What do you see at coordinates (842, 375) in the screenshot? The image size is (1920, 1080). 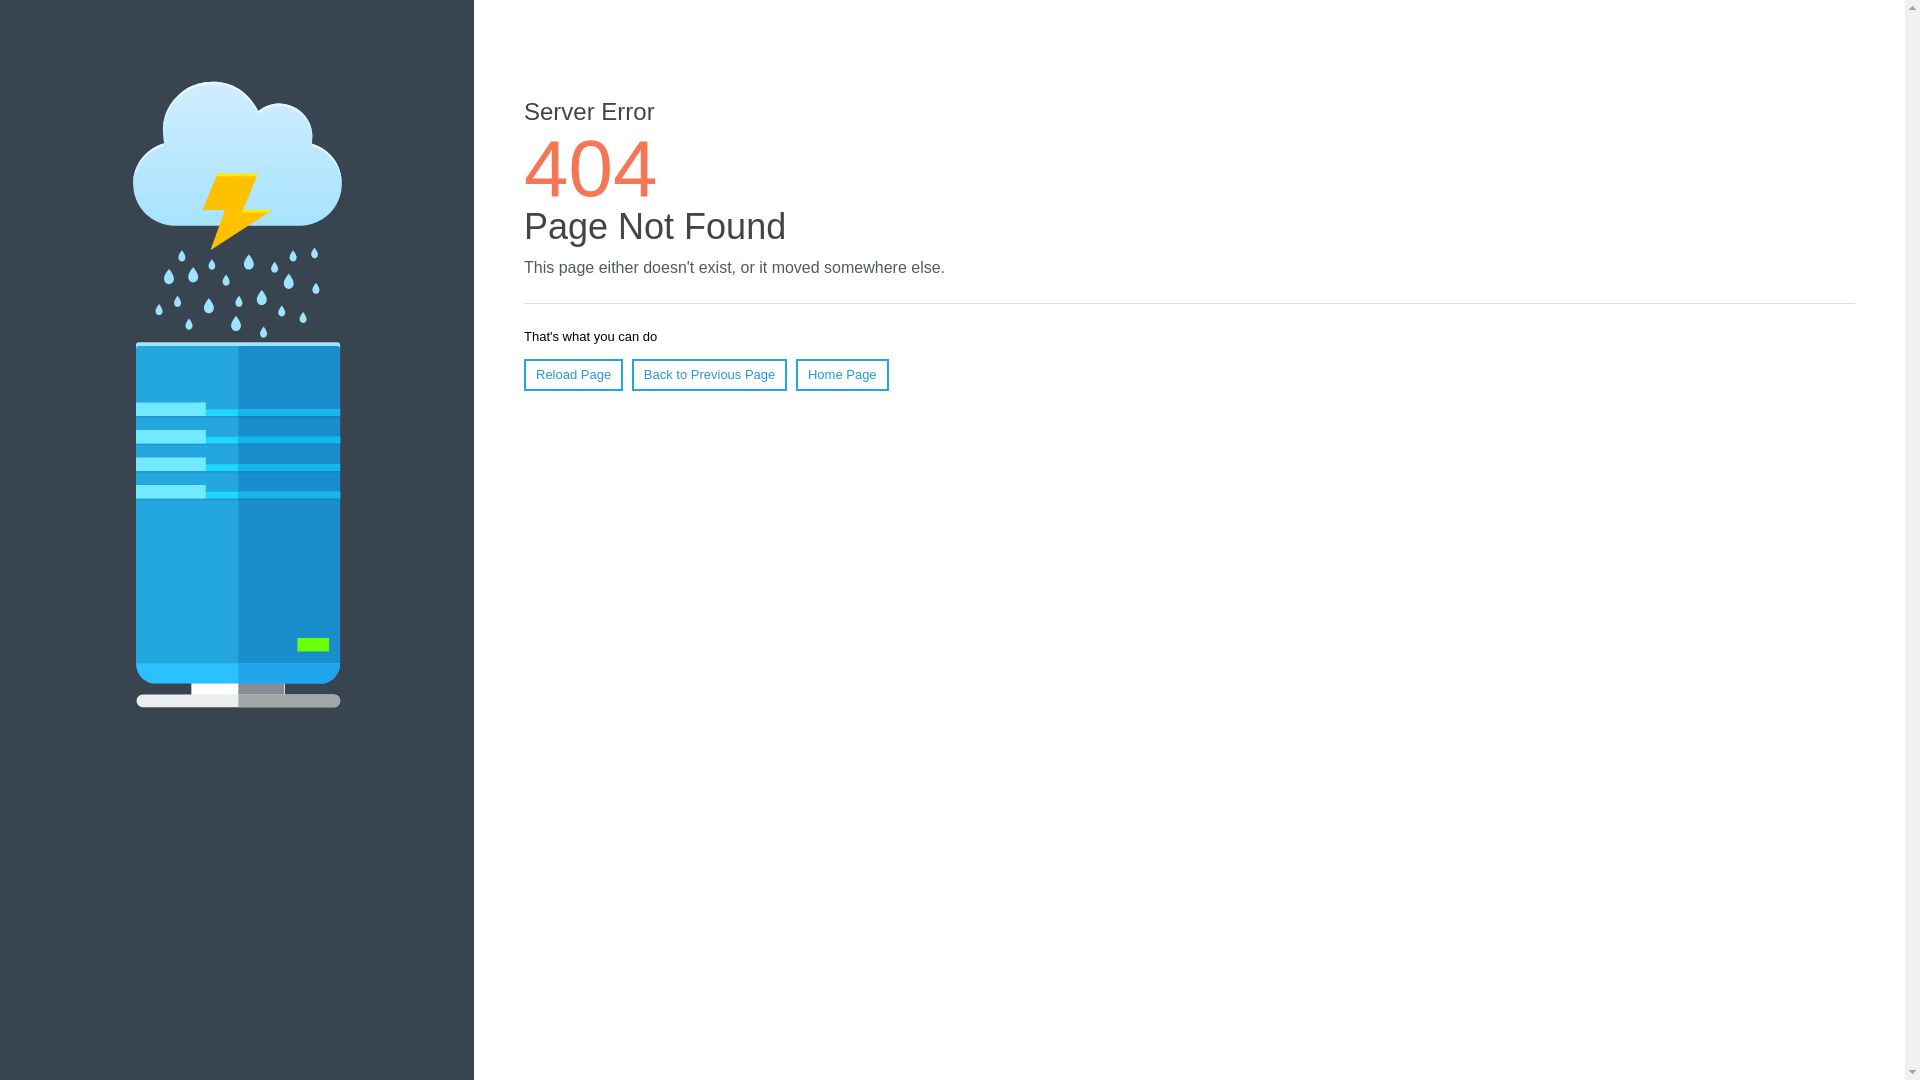 I see `Home Page` at bounding box center [842, 375].